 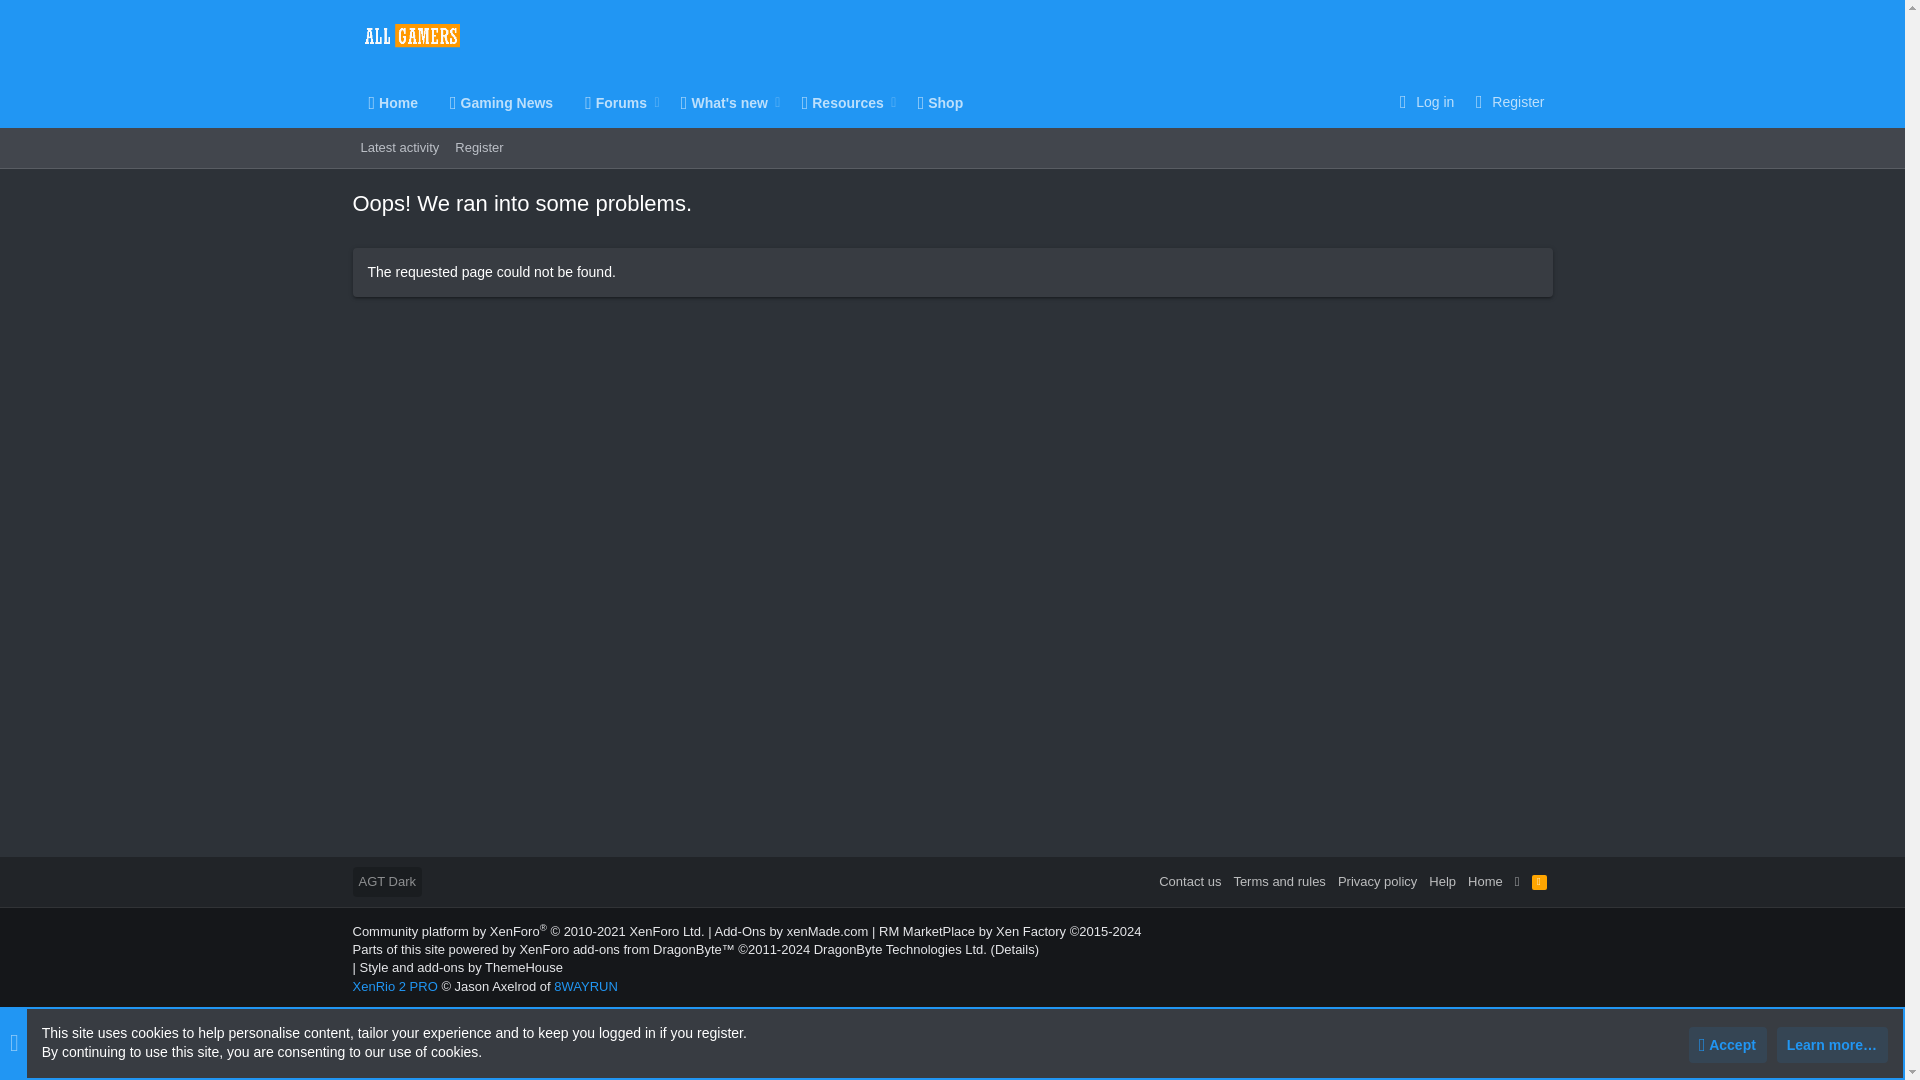 I want to click on RSS, so click(x=1540, y=882).